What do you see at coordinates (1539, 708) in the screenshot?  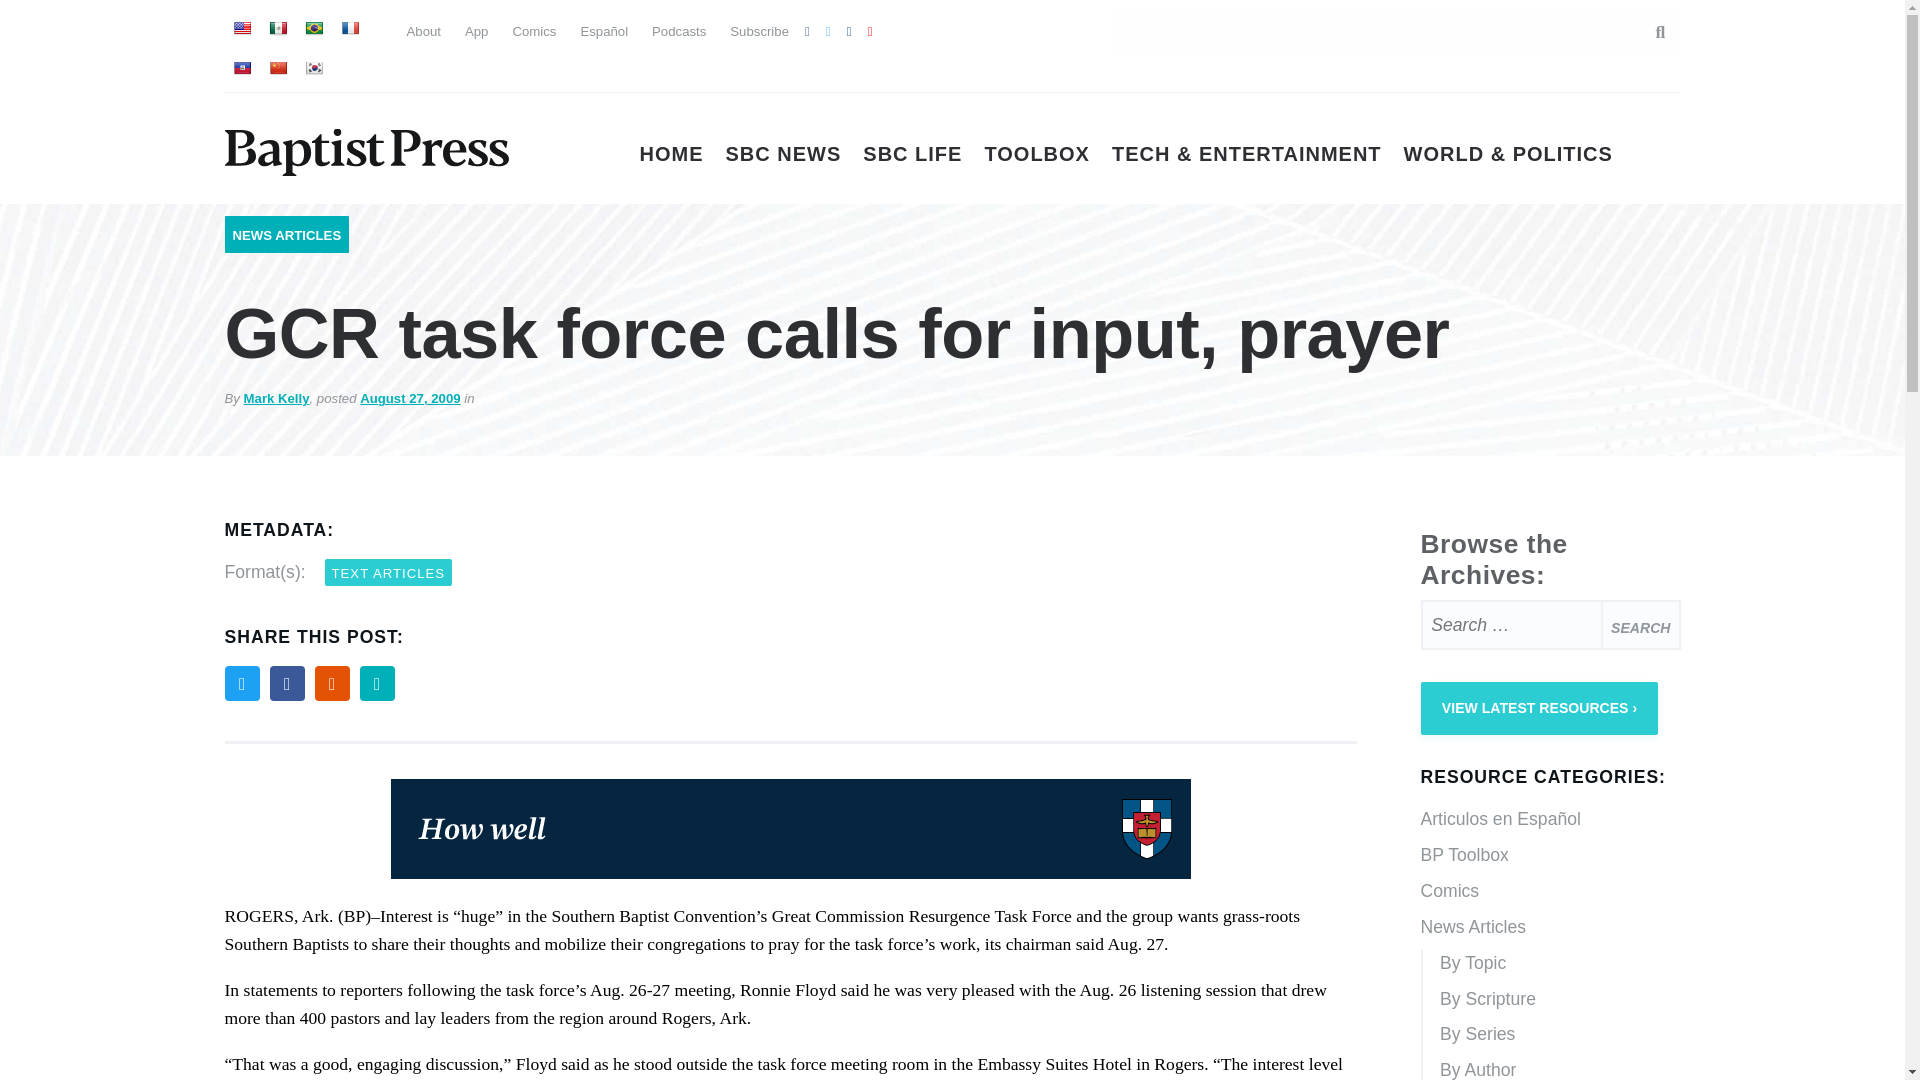 I see `VIEW LATEST RESOURCES` at bounding box center [1539, 708].